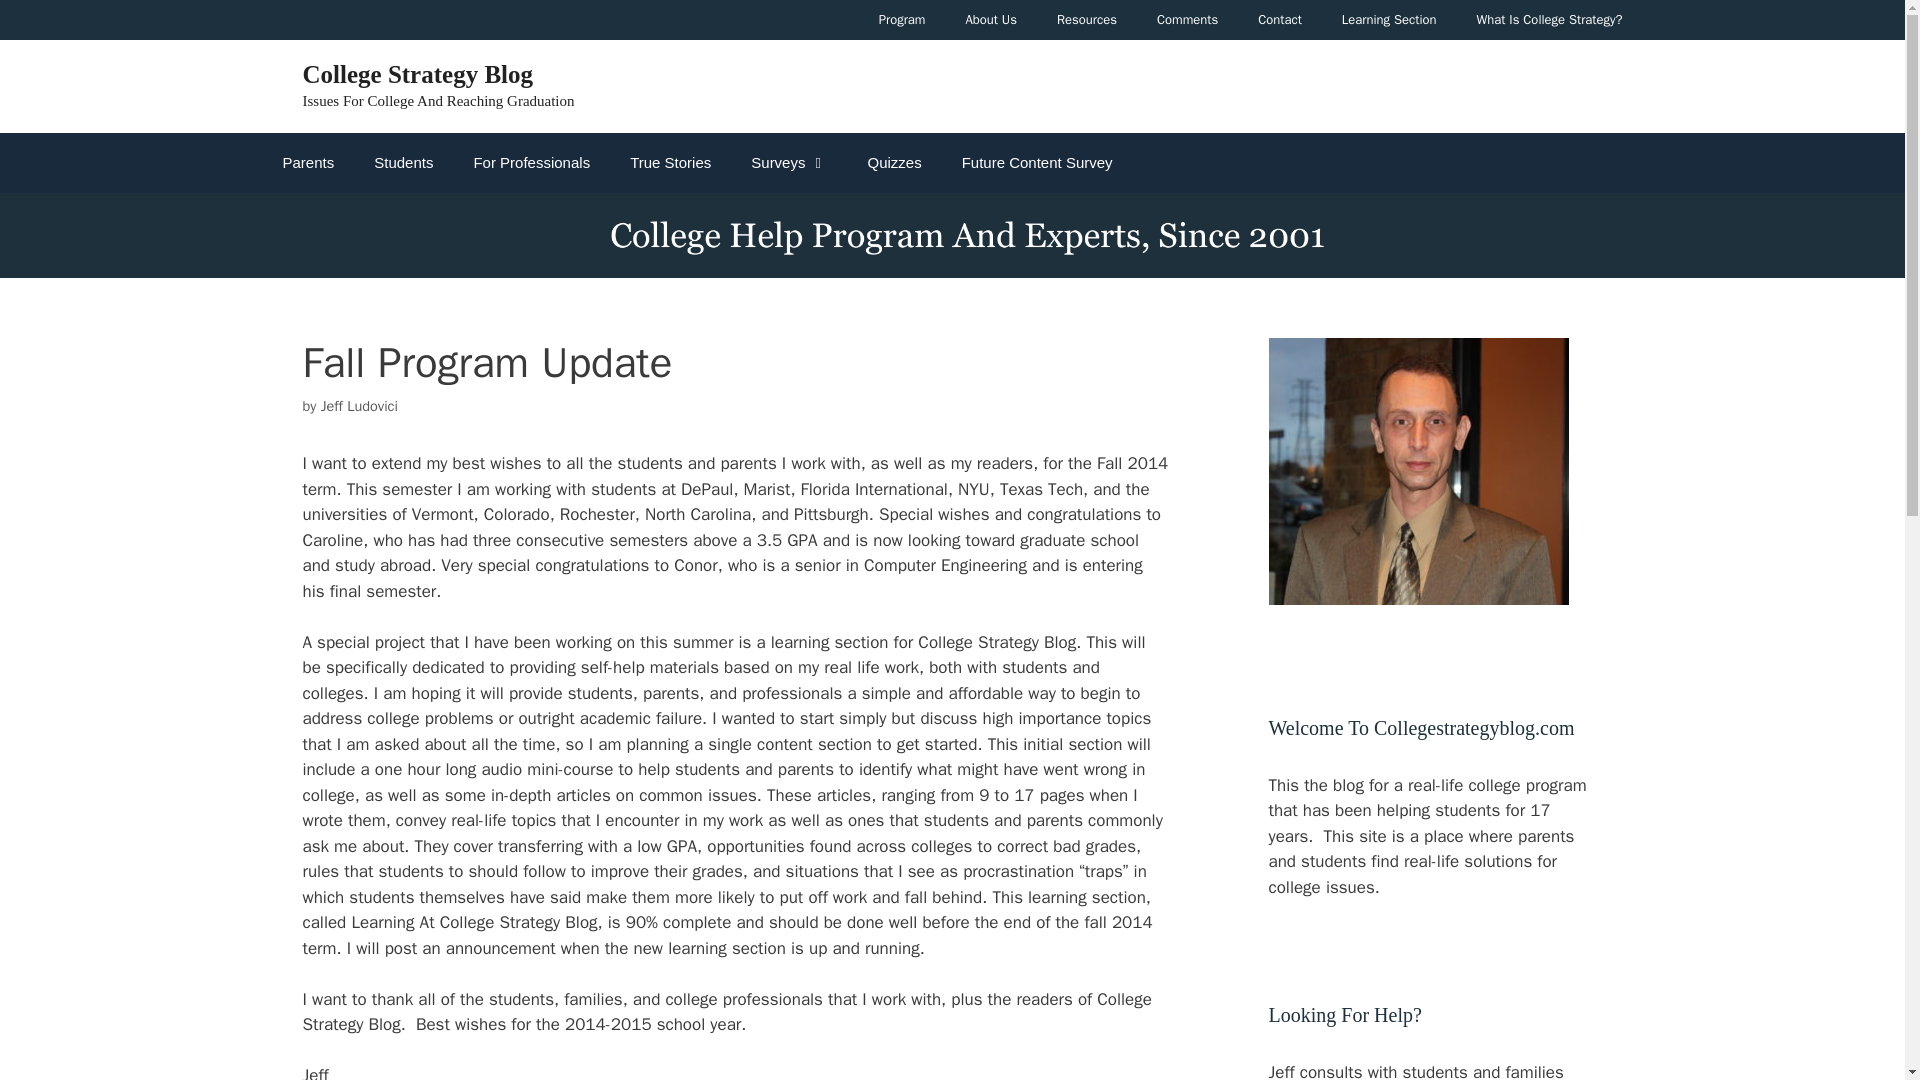 Image resolution: width=1920 pixels, height=1080 pixels. I want to click on Comments, so click(1187, 20).